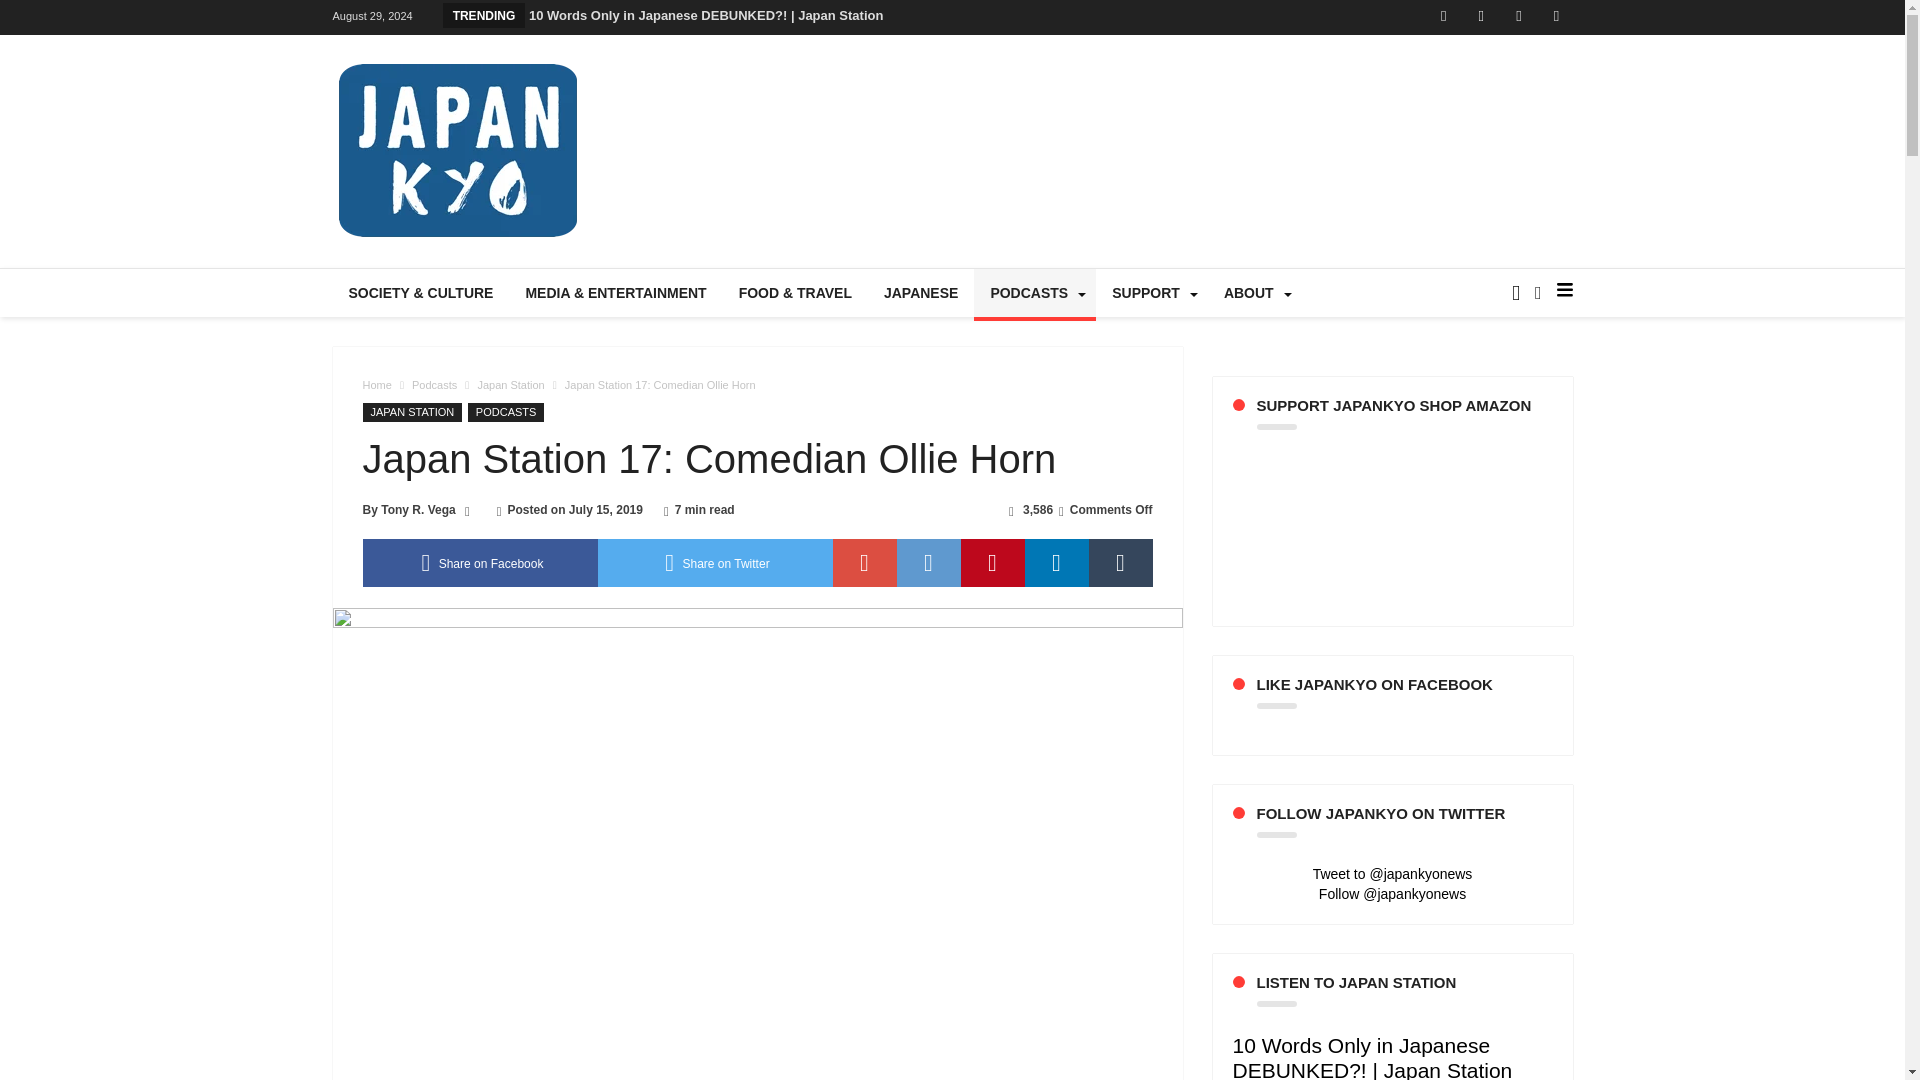 The height and width of the screenshot is (1080, 1920). I want to click on Youtube, so click(1518, 17).